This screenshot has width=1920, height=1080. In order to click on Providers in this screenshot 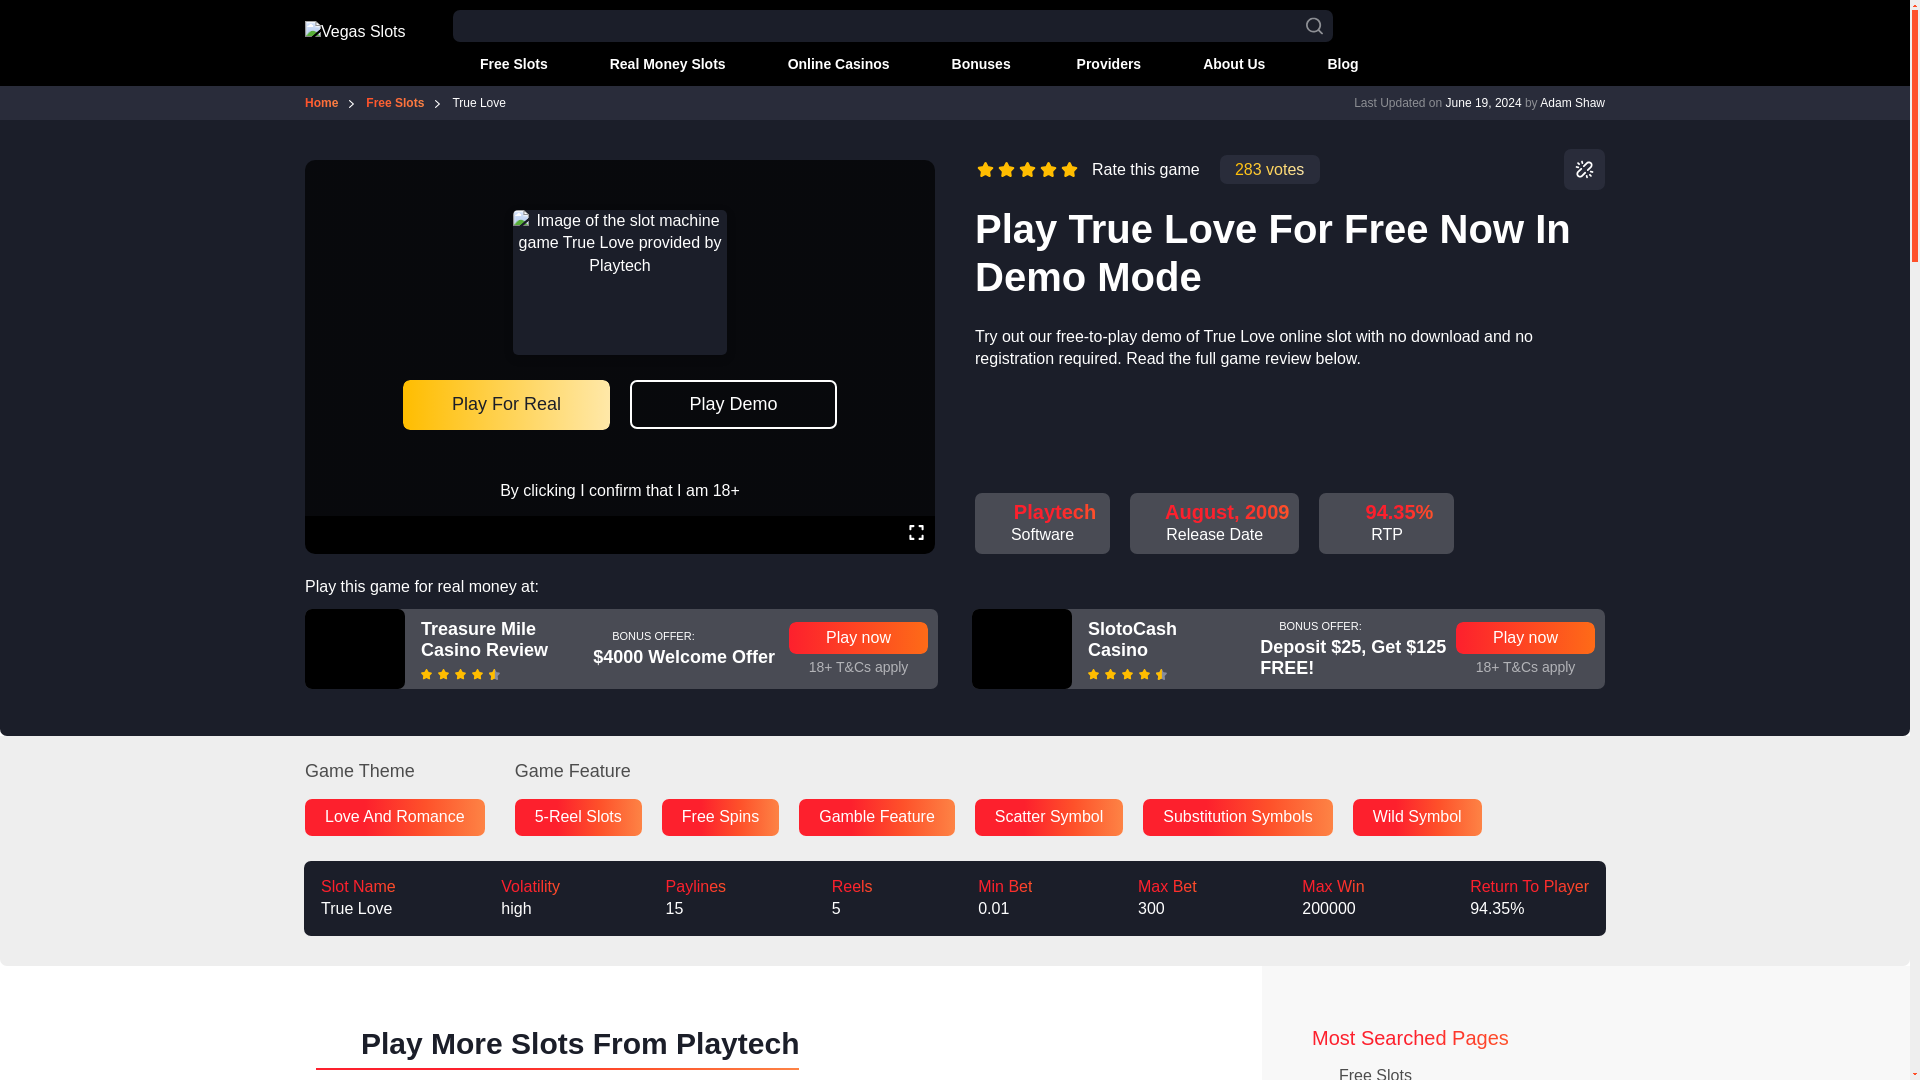, I will do `click(1096, 64)`.